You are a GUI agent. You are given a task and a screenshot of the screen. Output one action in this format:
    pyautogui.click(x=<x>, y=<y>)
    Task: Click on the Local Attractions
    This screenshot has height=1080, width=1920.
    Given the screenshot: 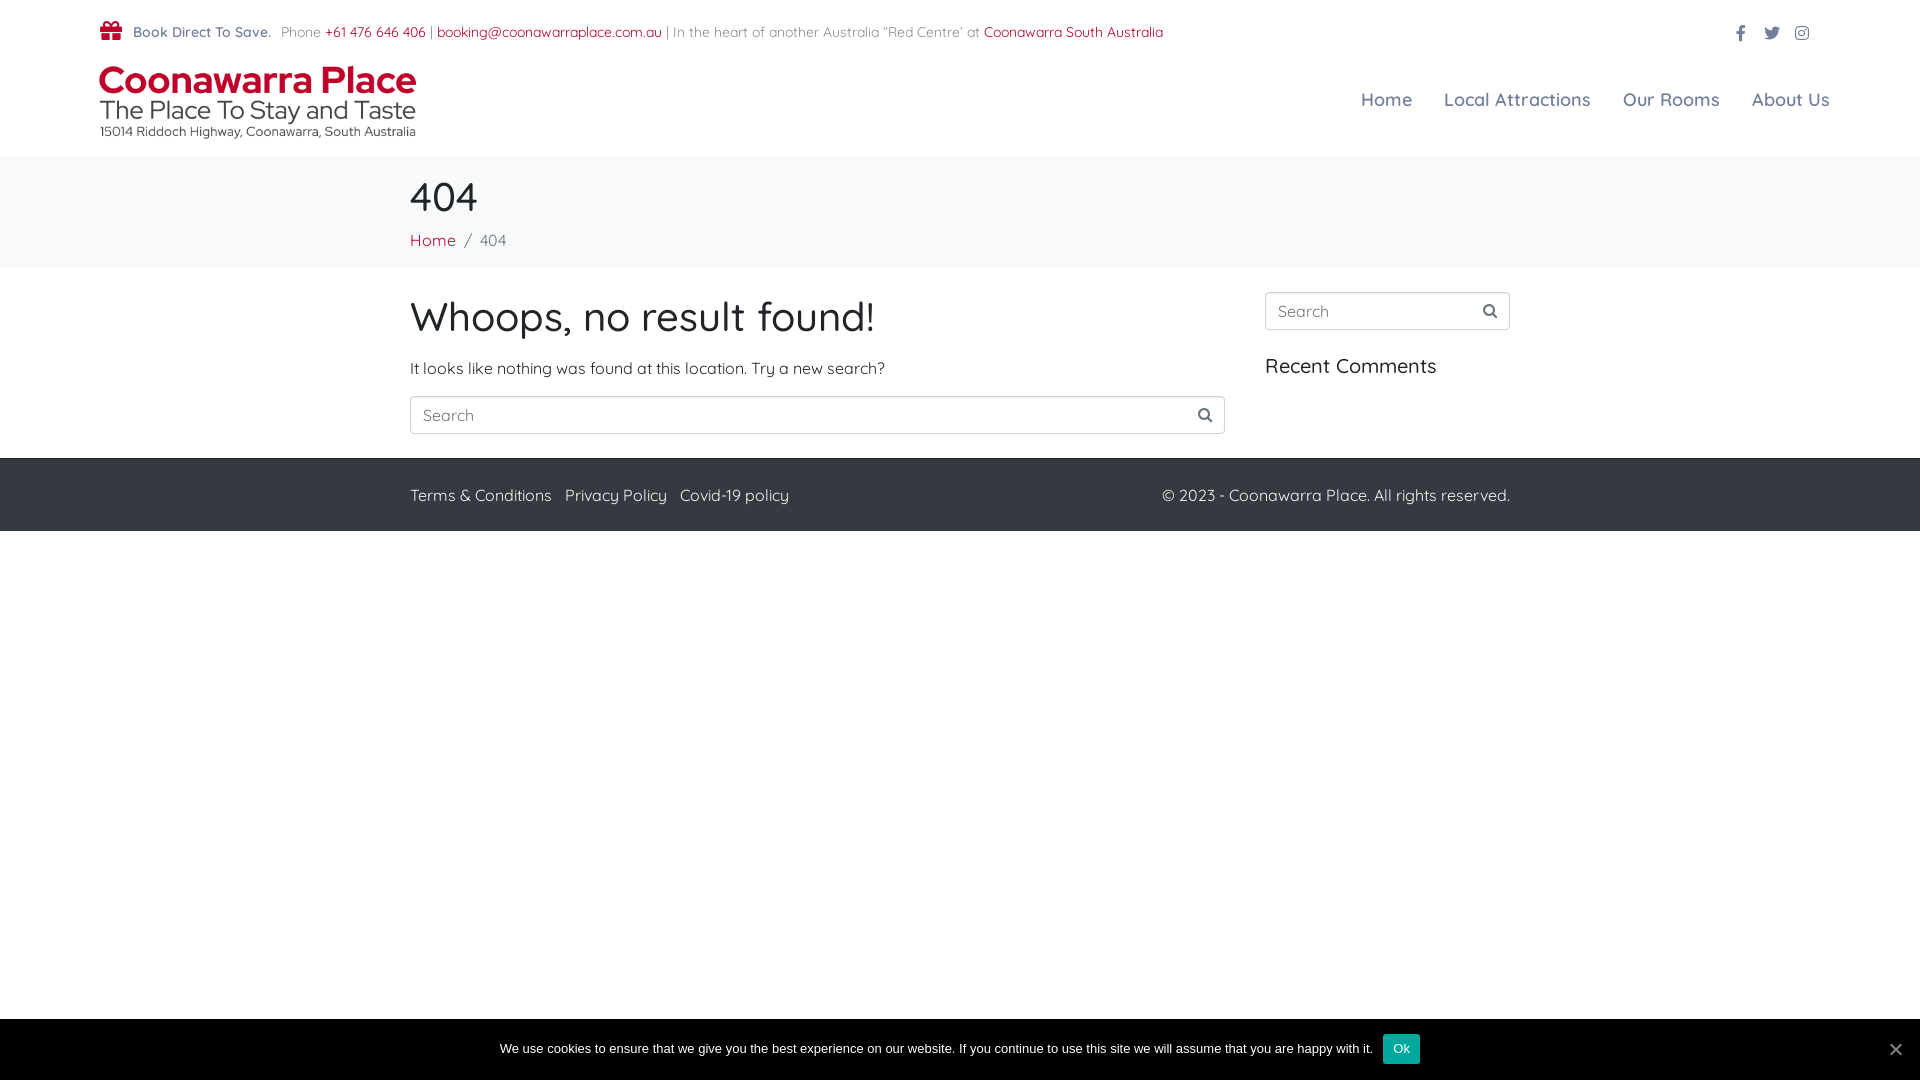 What is the action you would take?
    pyautogui.click(x=1518, y=100)
    